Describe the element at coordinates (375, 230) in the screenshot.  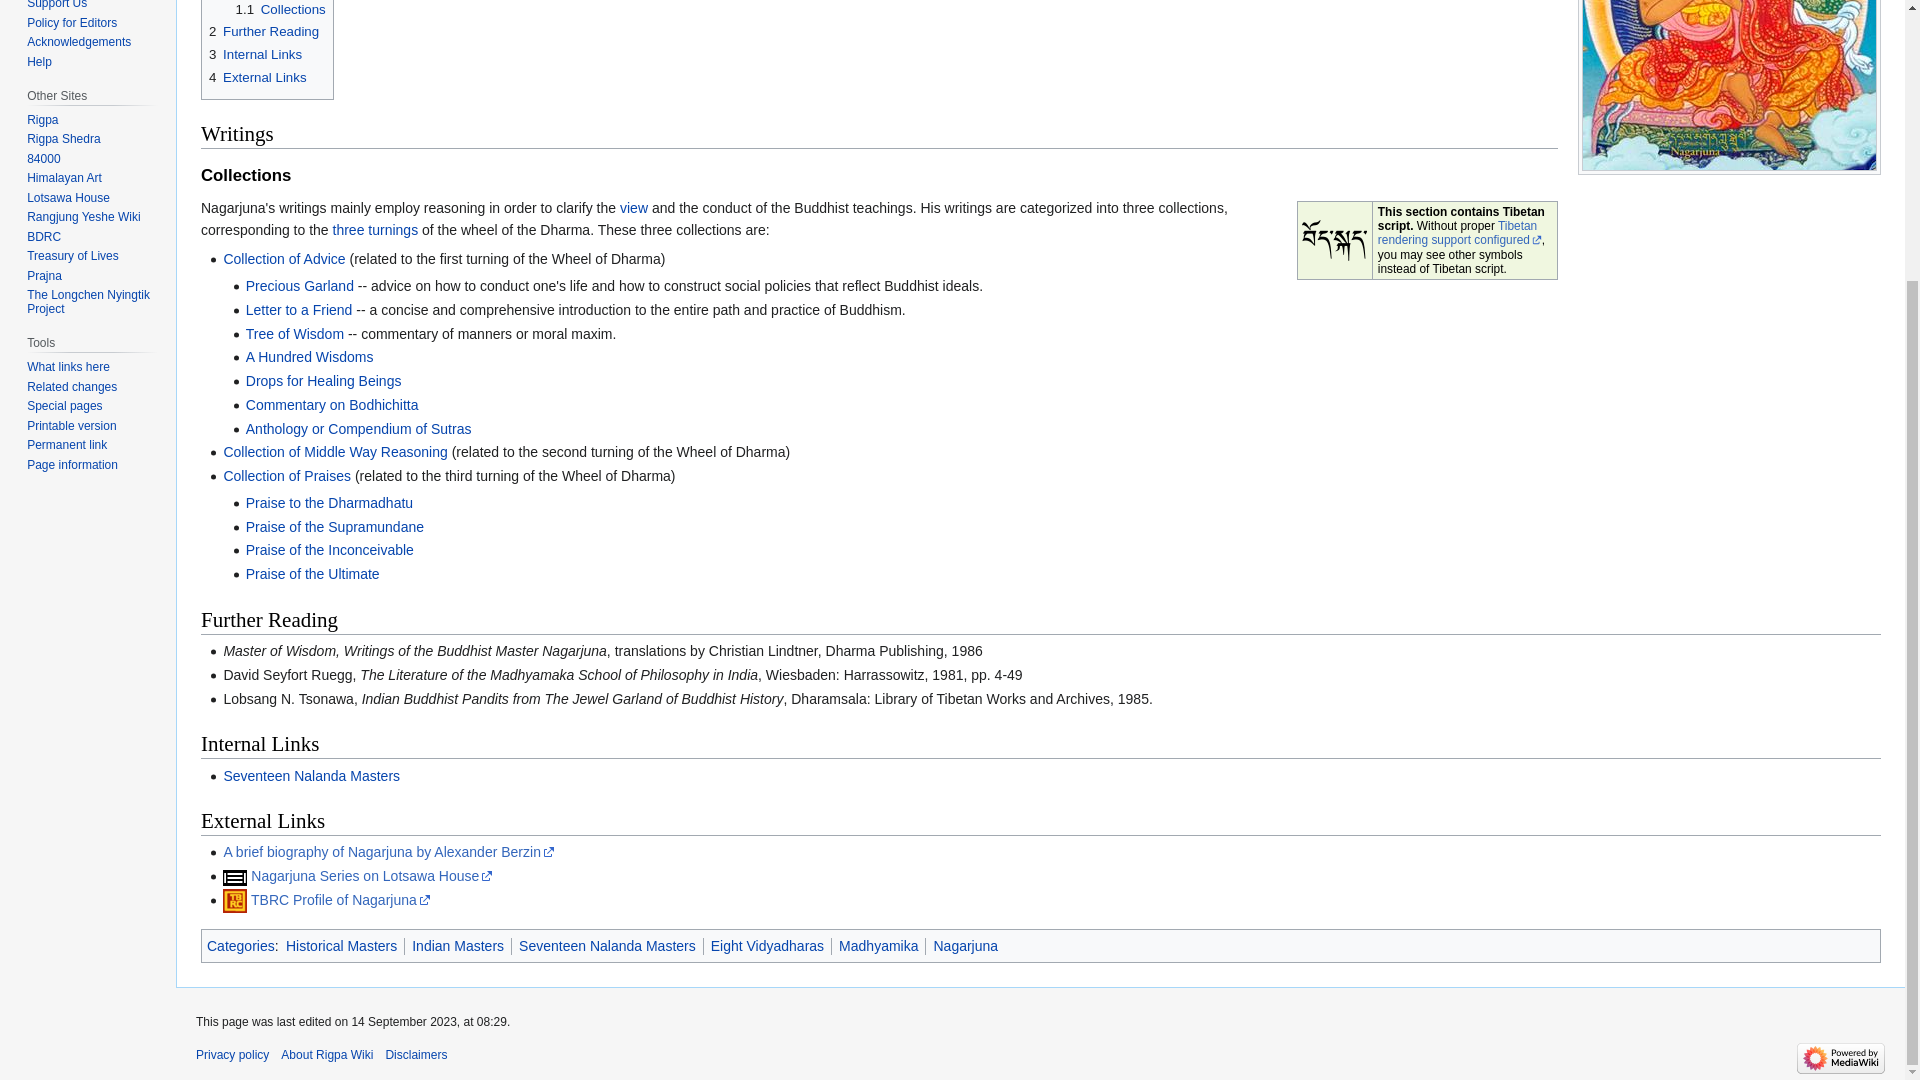
I see `three turnings` at that location.